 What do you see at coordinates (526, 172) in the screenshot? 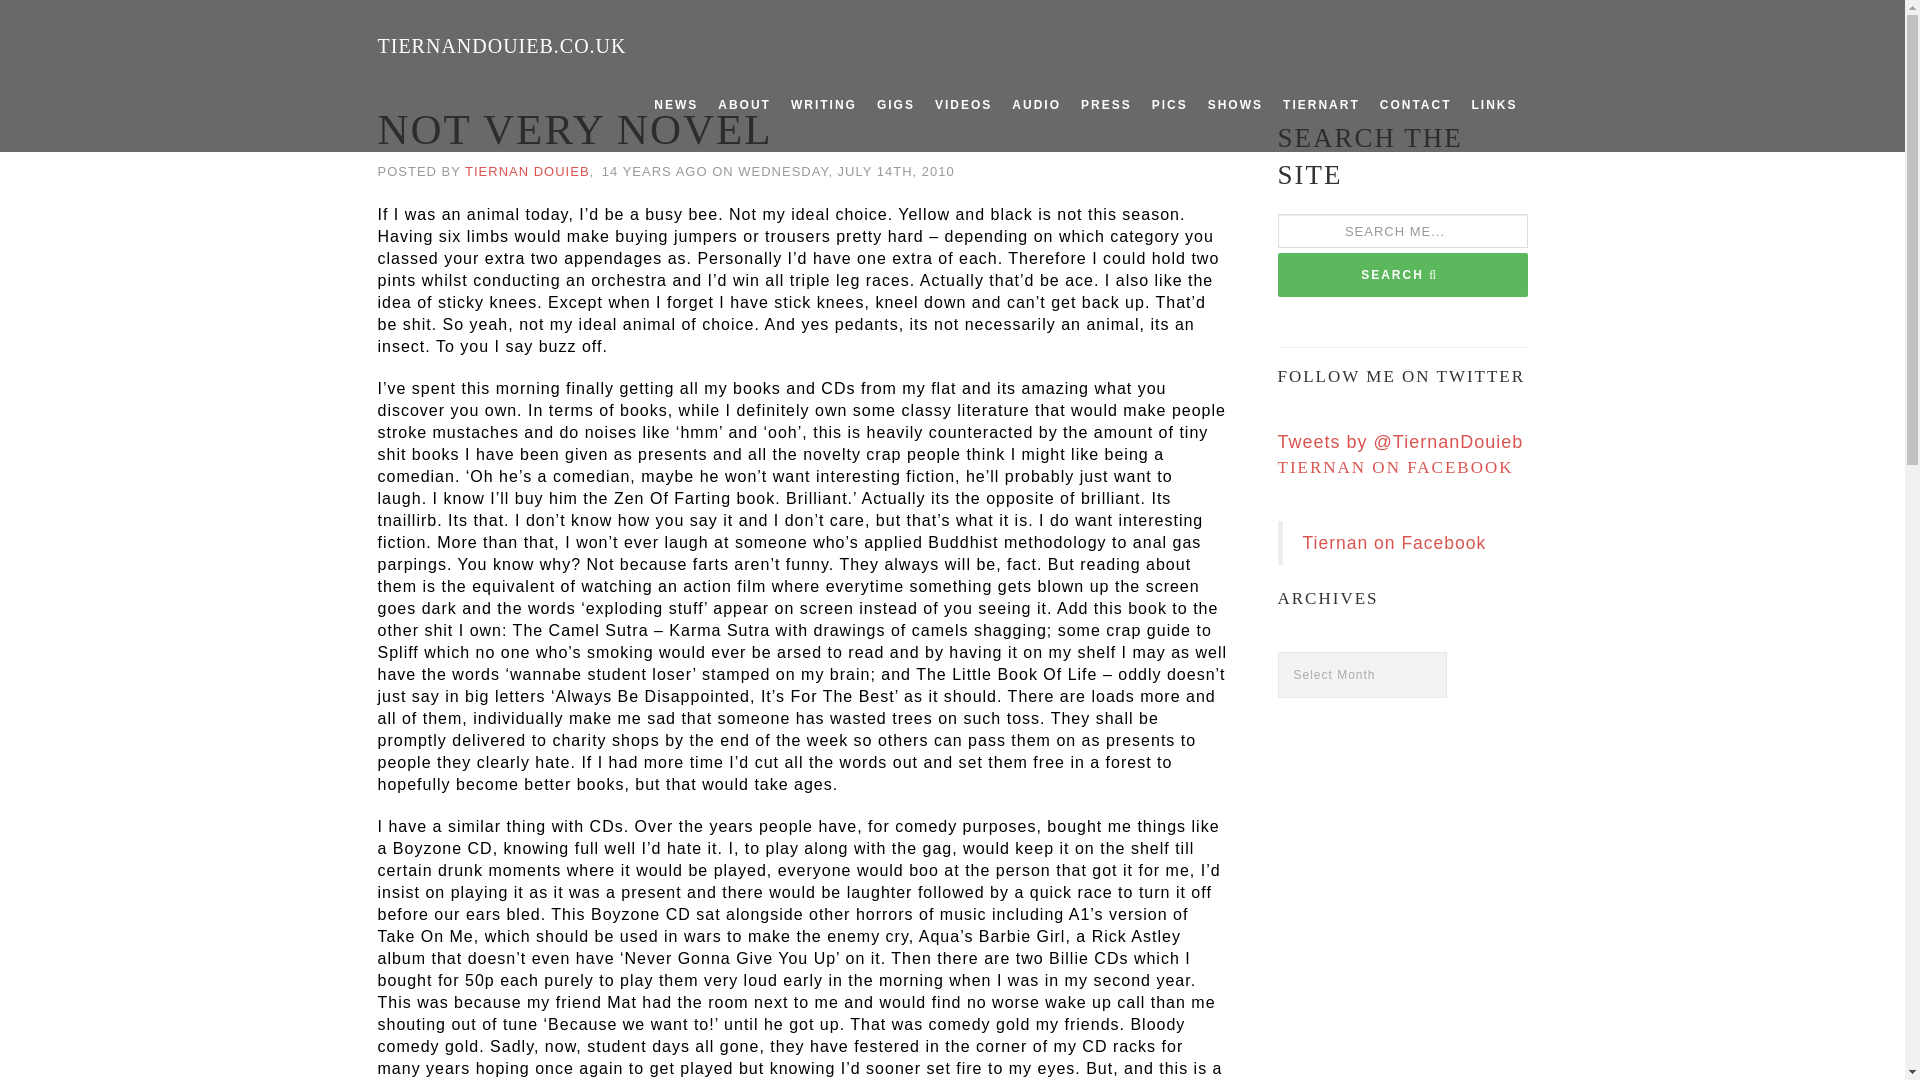
I see `TIERNAN DOUIEB` at bounding box center [526, 172].